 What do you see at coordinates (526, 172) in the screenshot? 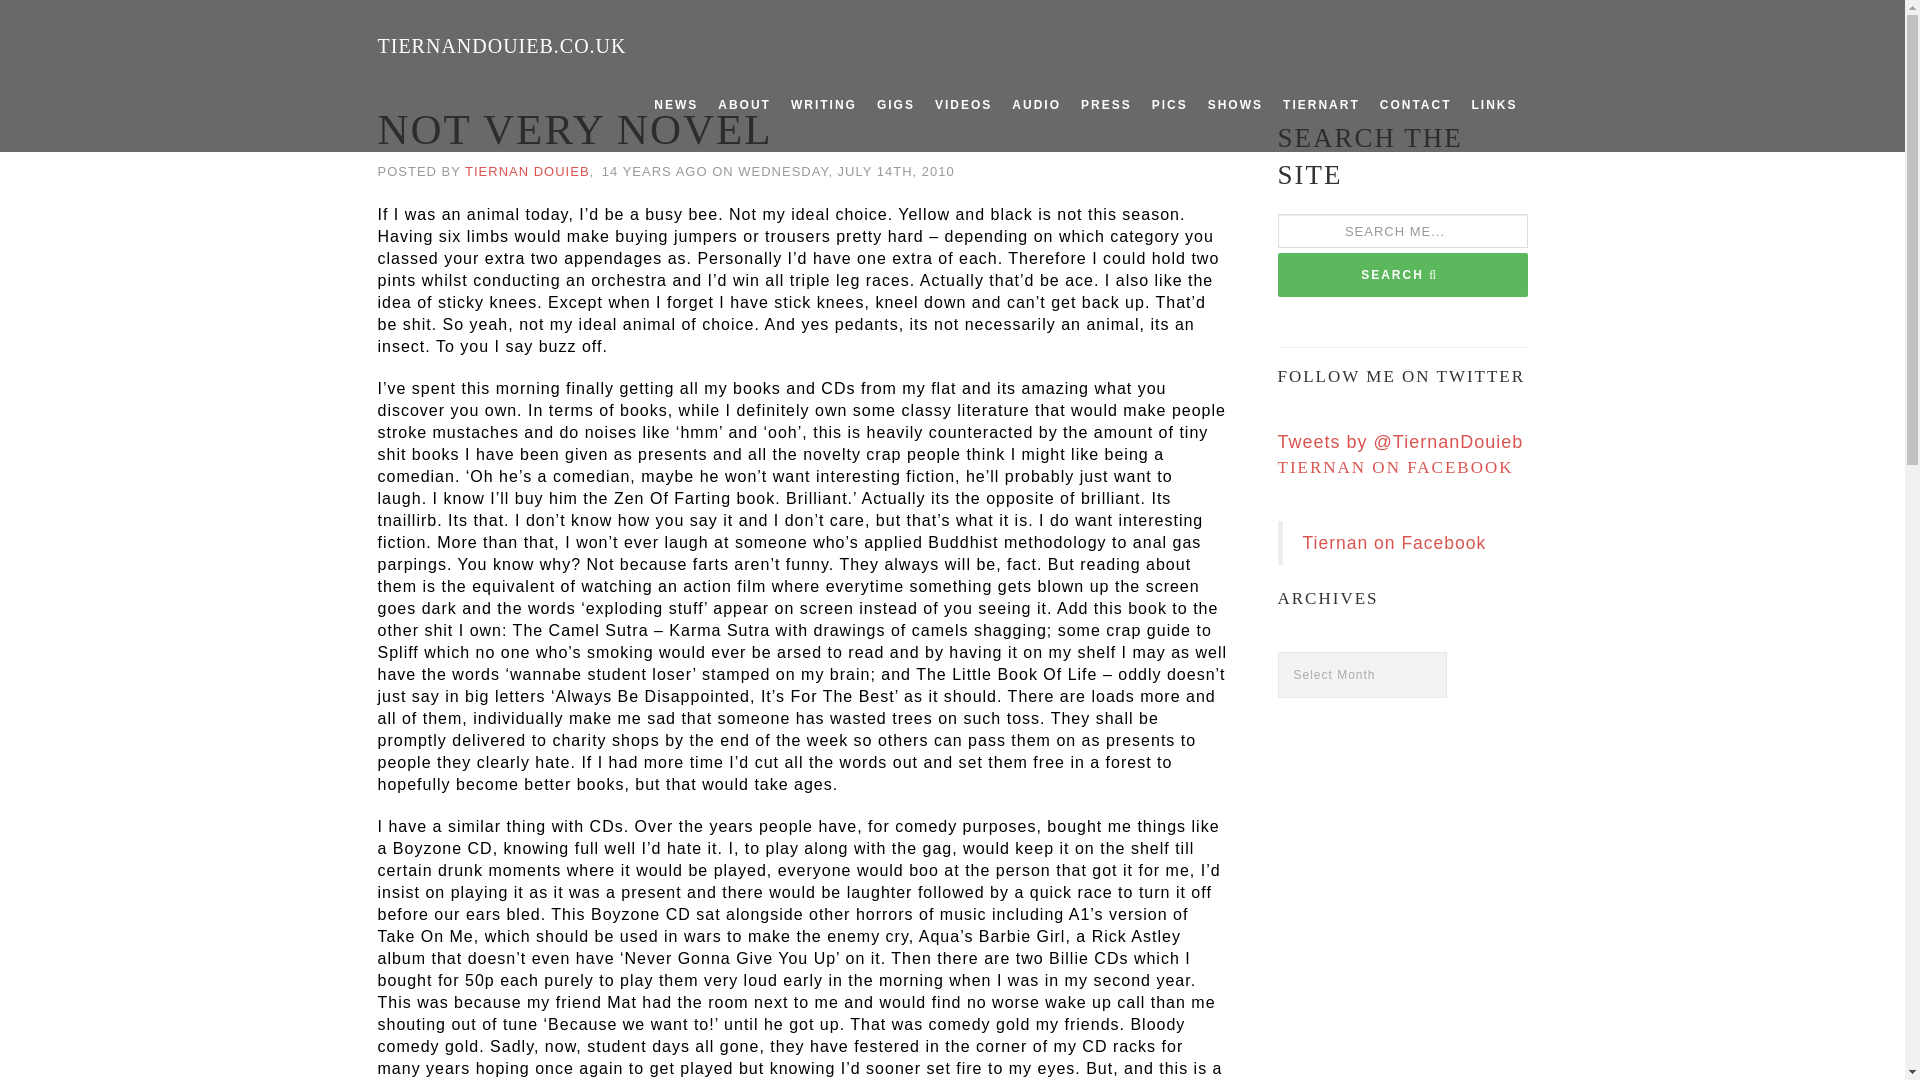
I see `TIERNAN DOUIEB` at bounding box center [526, 172].